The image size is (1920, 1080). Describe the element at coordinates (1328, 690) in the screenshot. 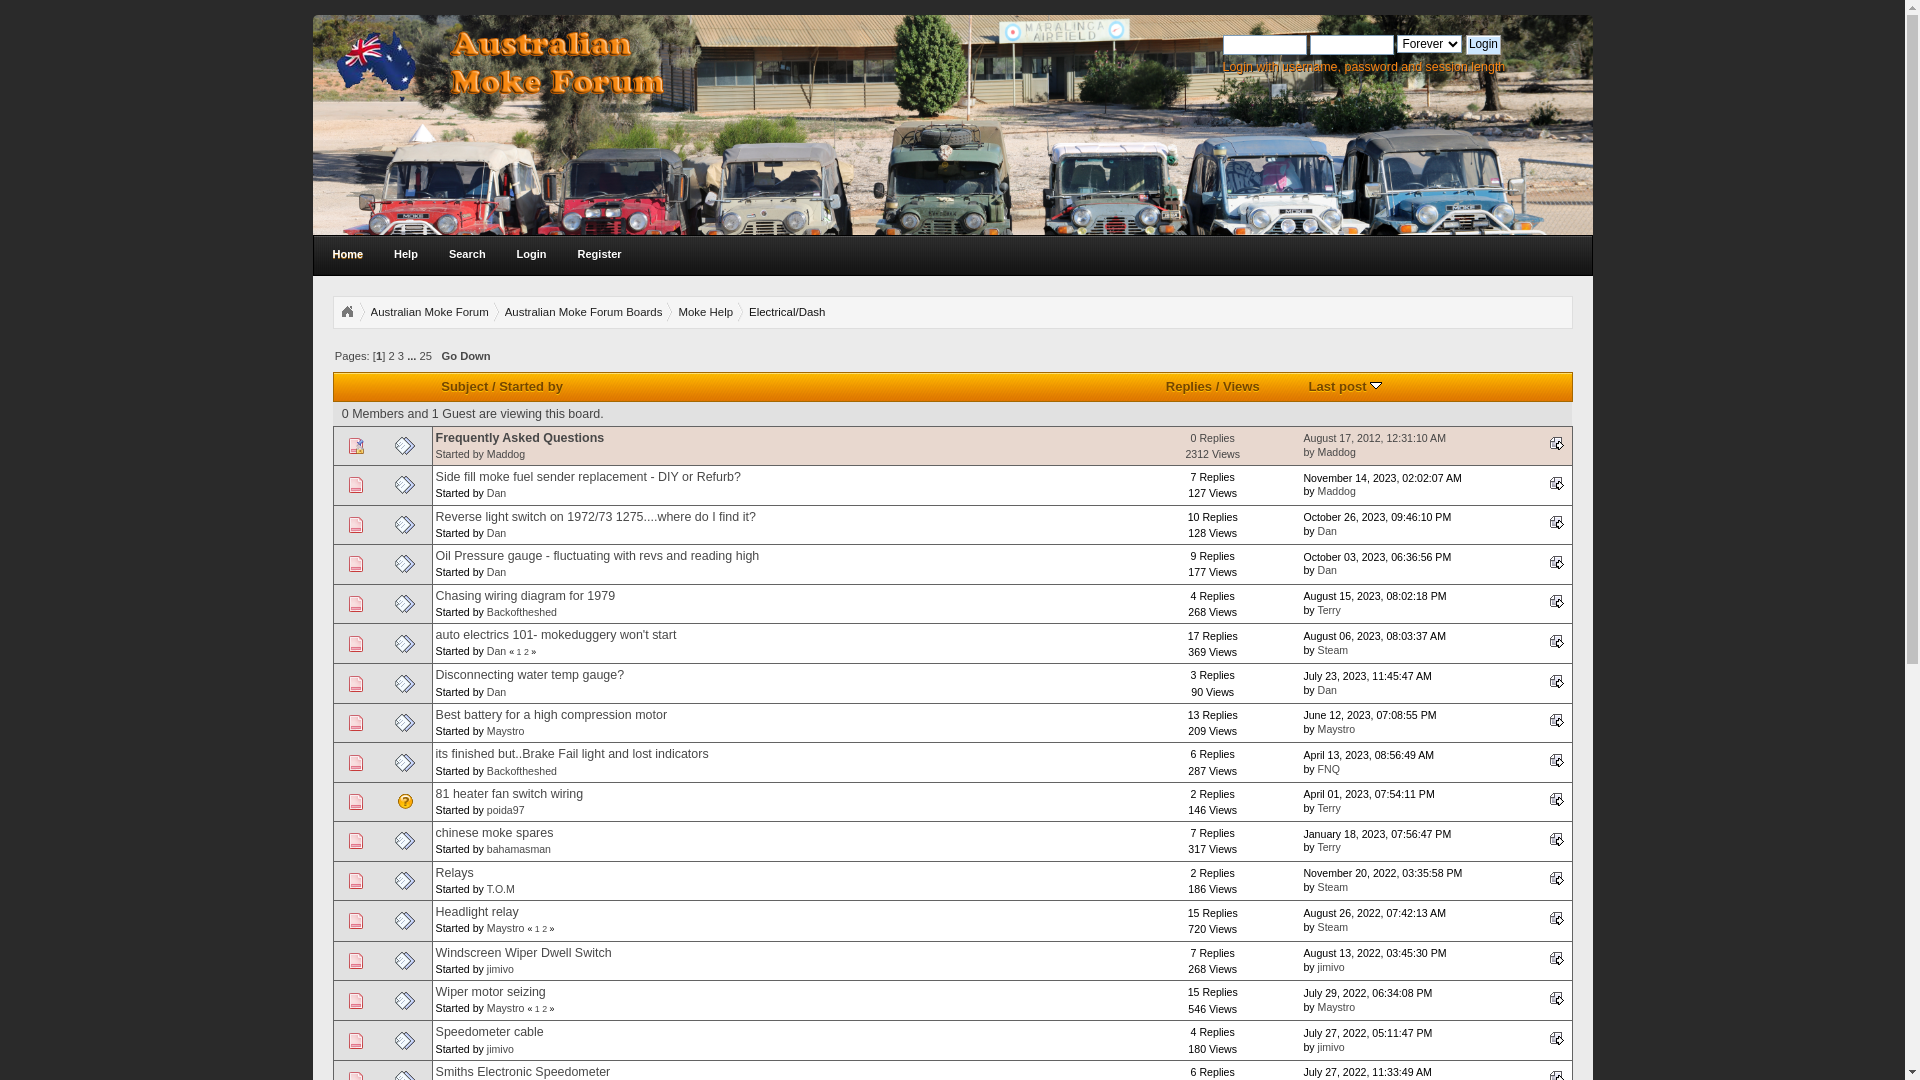

I see `Dan` at that location.